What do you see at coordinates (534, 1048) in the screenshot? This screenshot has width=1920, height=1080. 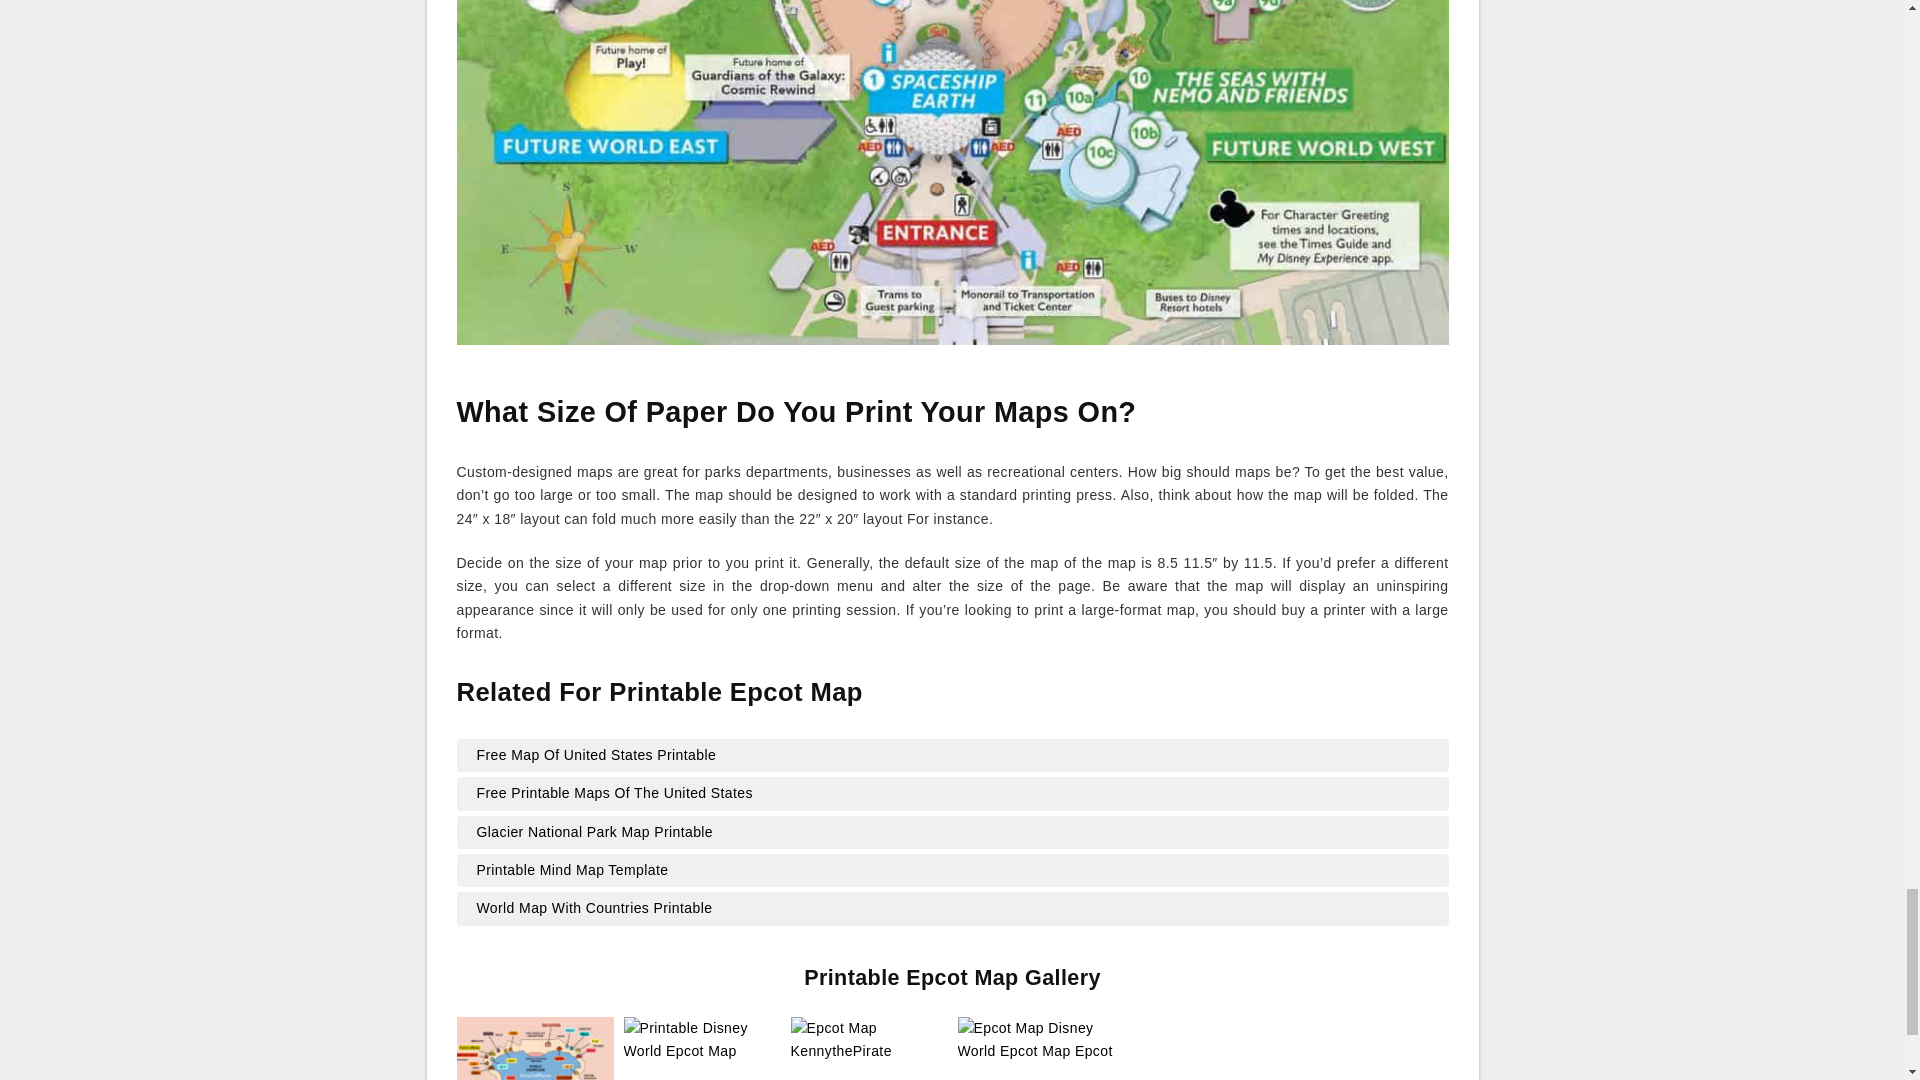 I see `Epcot Park Map Printable Printable Maps` at bounding box center [534, 1048].